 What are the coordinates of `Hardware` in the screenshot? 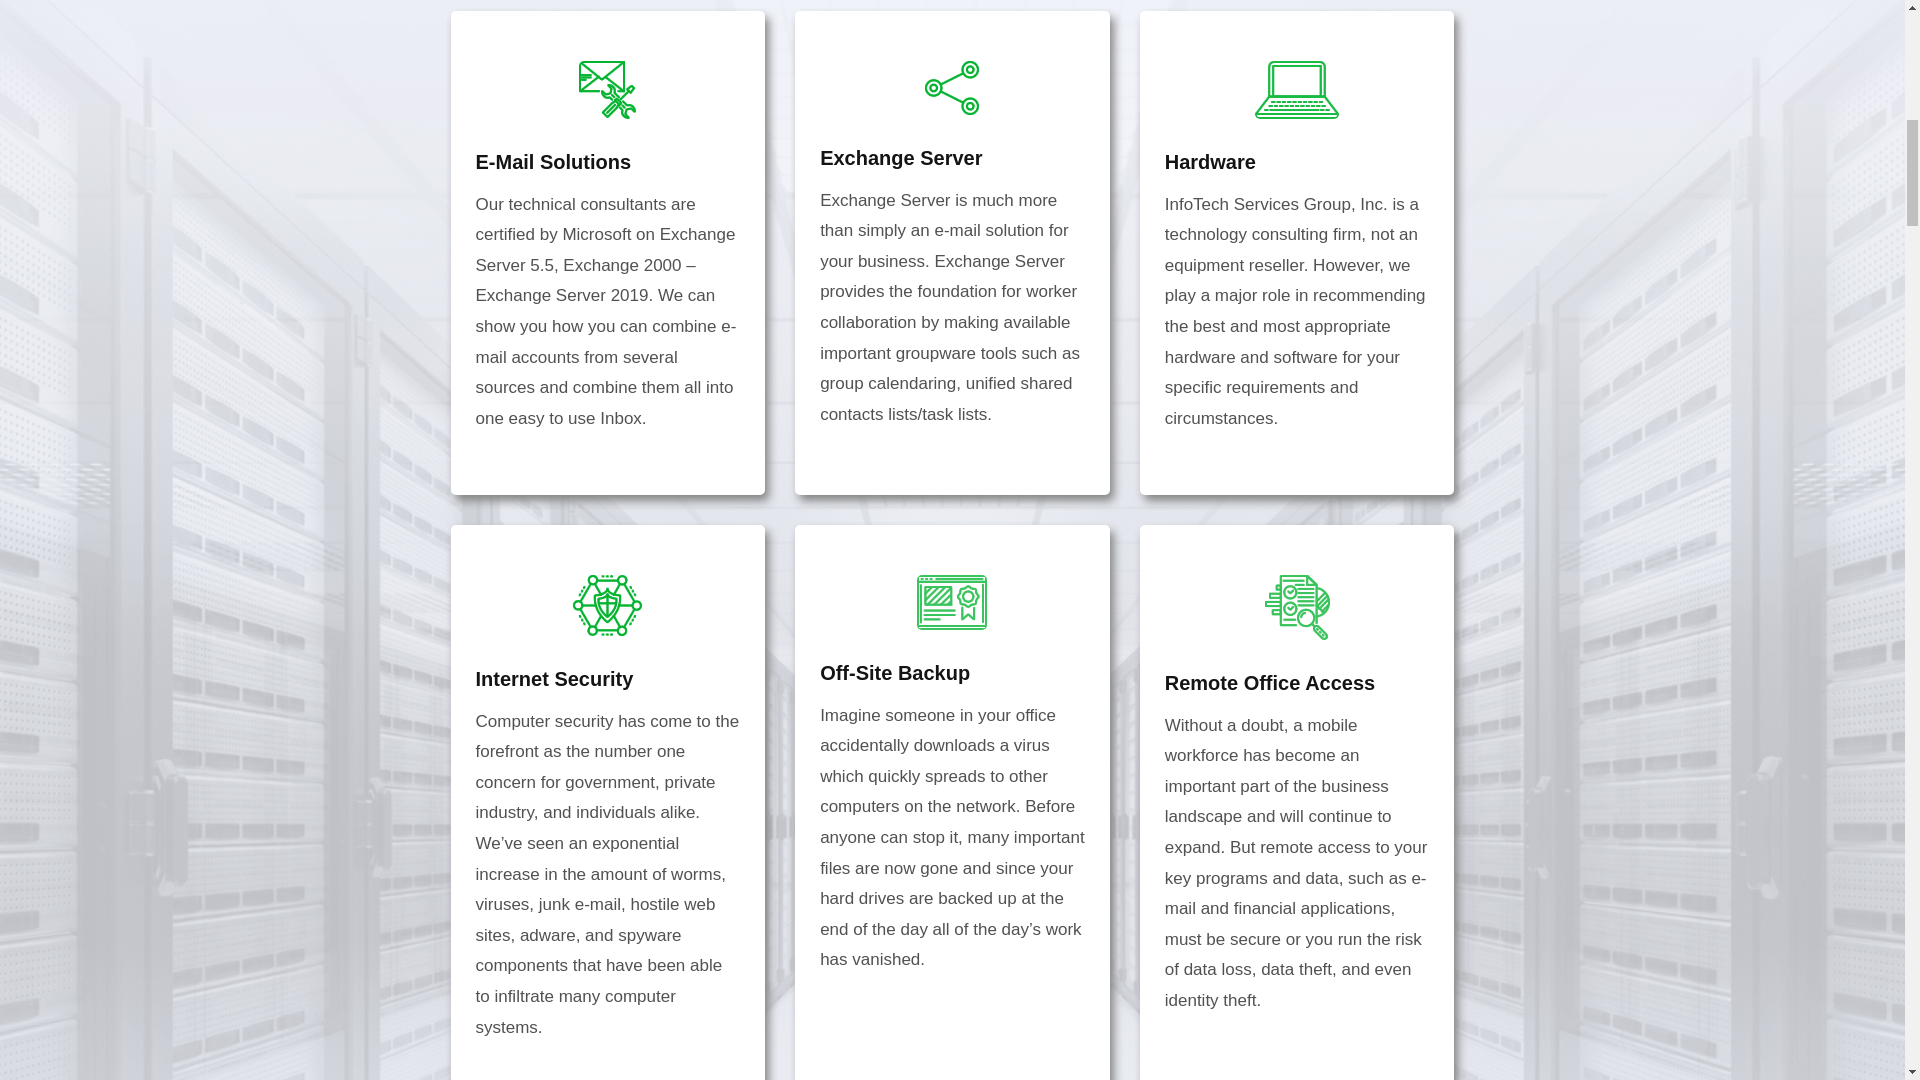 It's located at (1210, 162).